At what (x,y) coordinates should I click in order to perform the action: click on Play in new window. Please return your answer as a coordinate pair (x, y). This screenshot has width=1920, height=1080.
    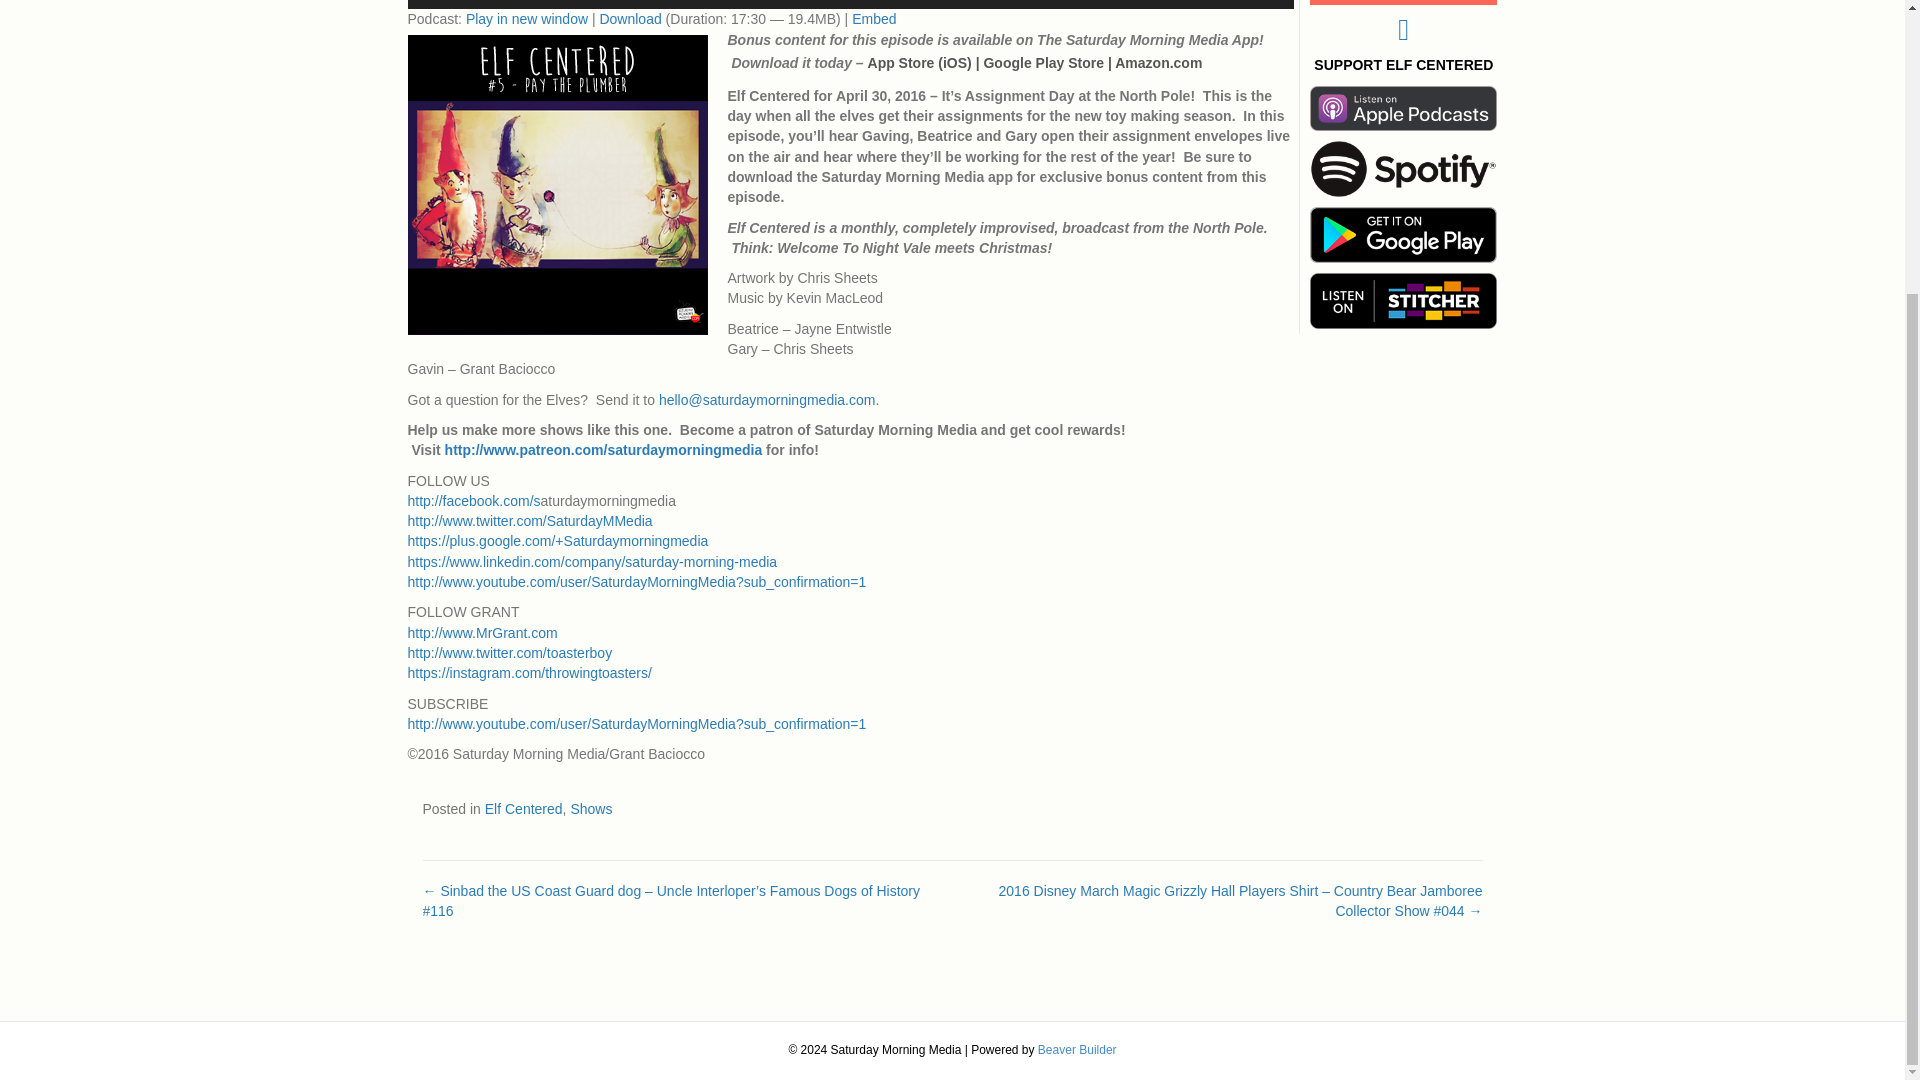
    Looking at the image, I should click on (526, 18).